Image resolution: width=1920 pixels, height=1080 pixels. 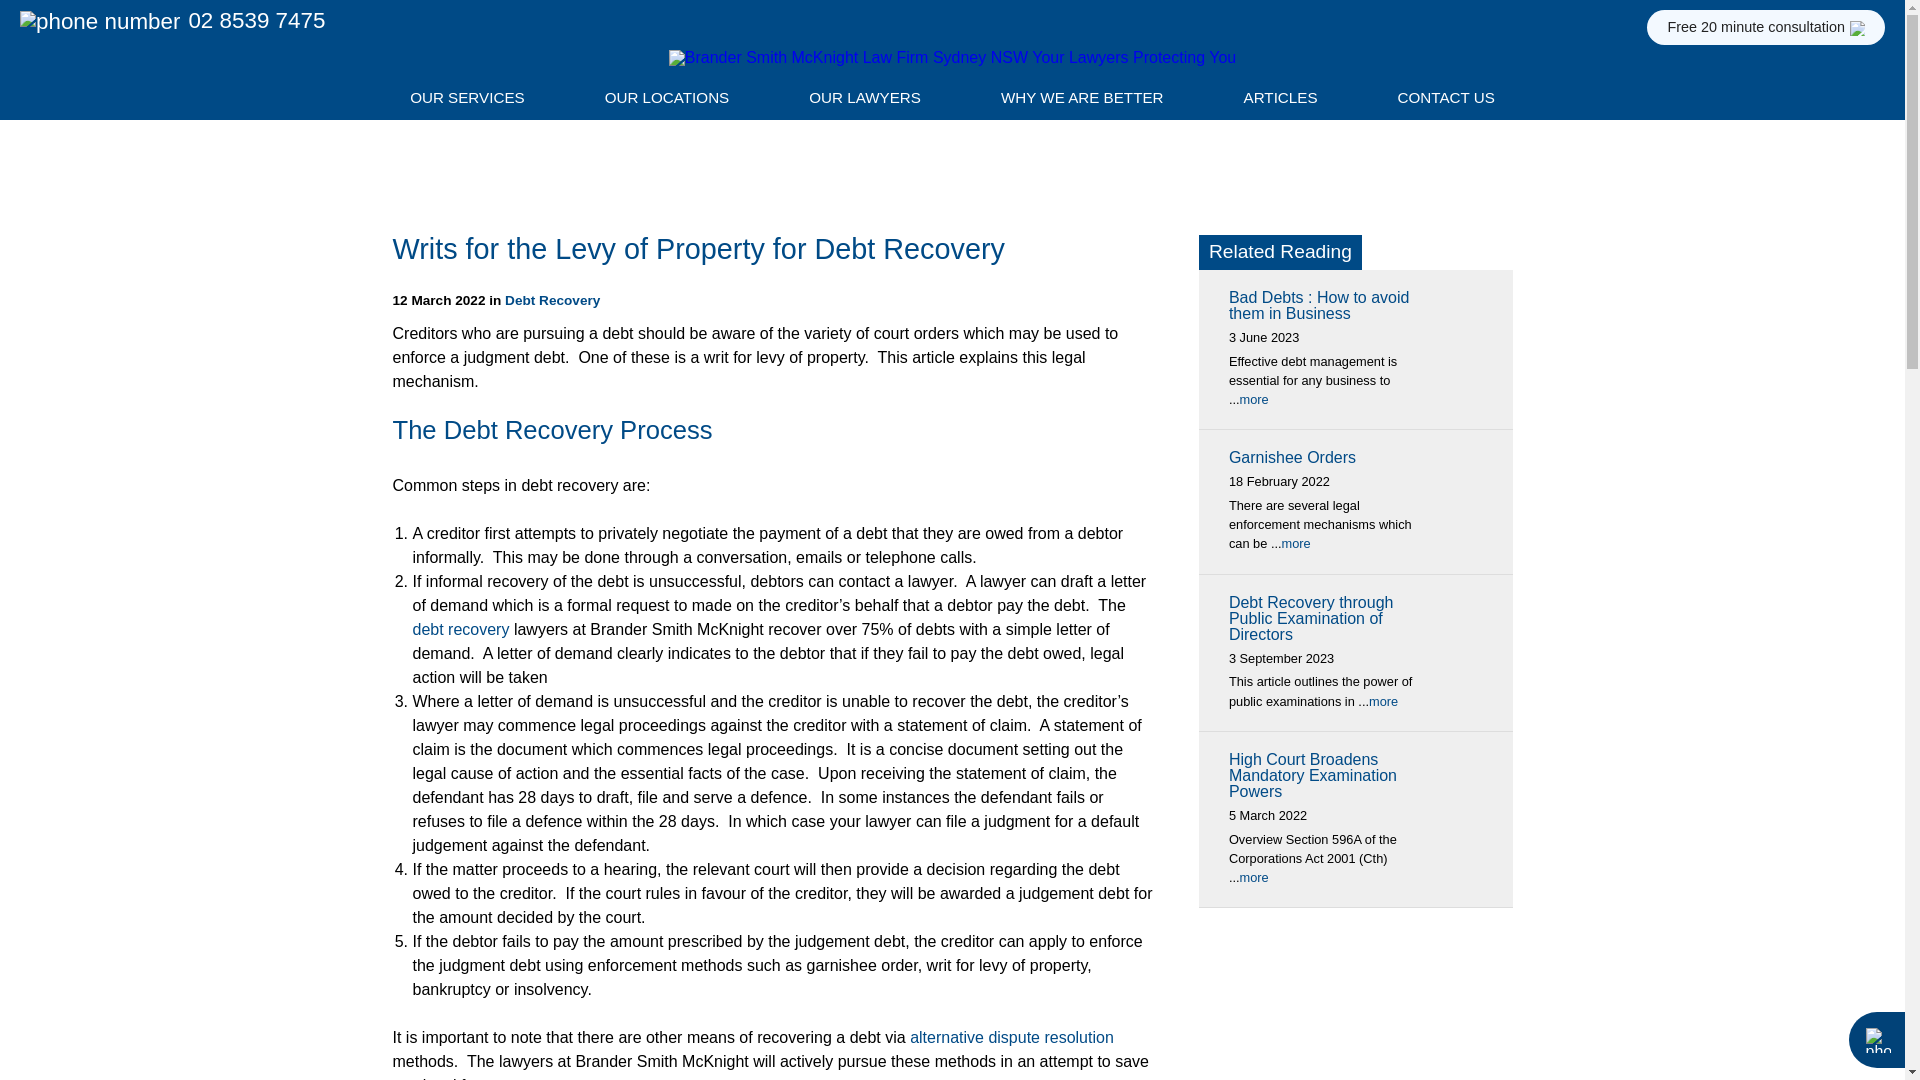 I want to click on WHY WE ARE BETTER, so click(x=1082, y=103).